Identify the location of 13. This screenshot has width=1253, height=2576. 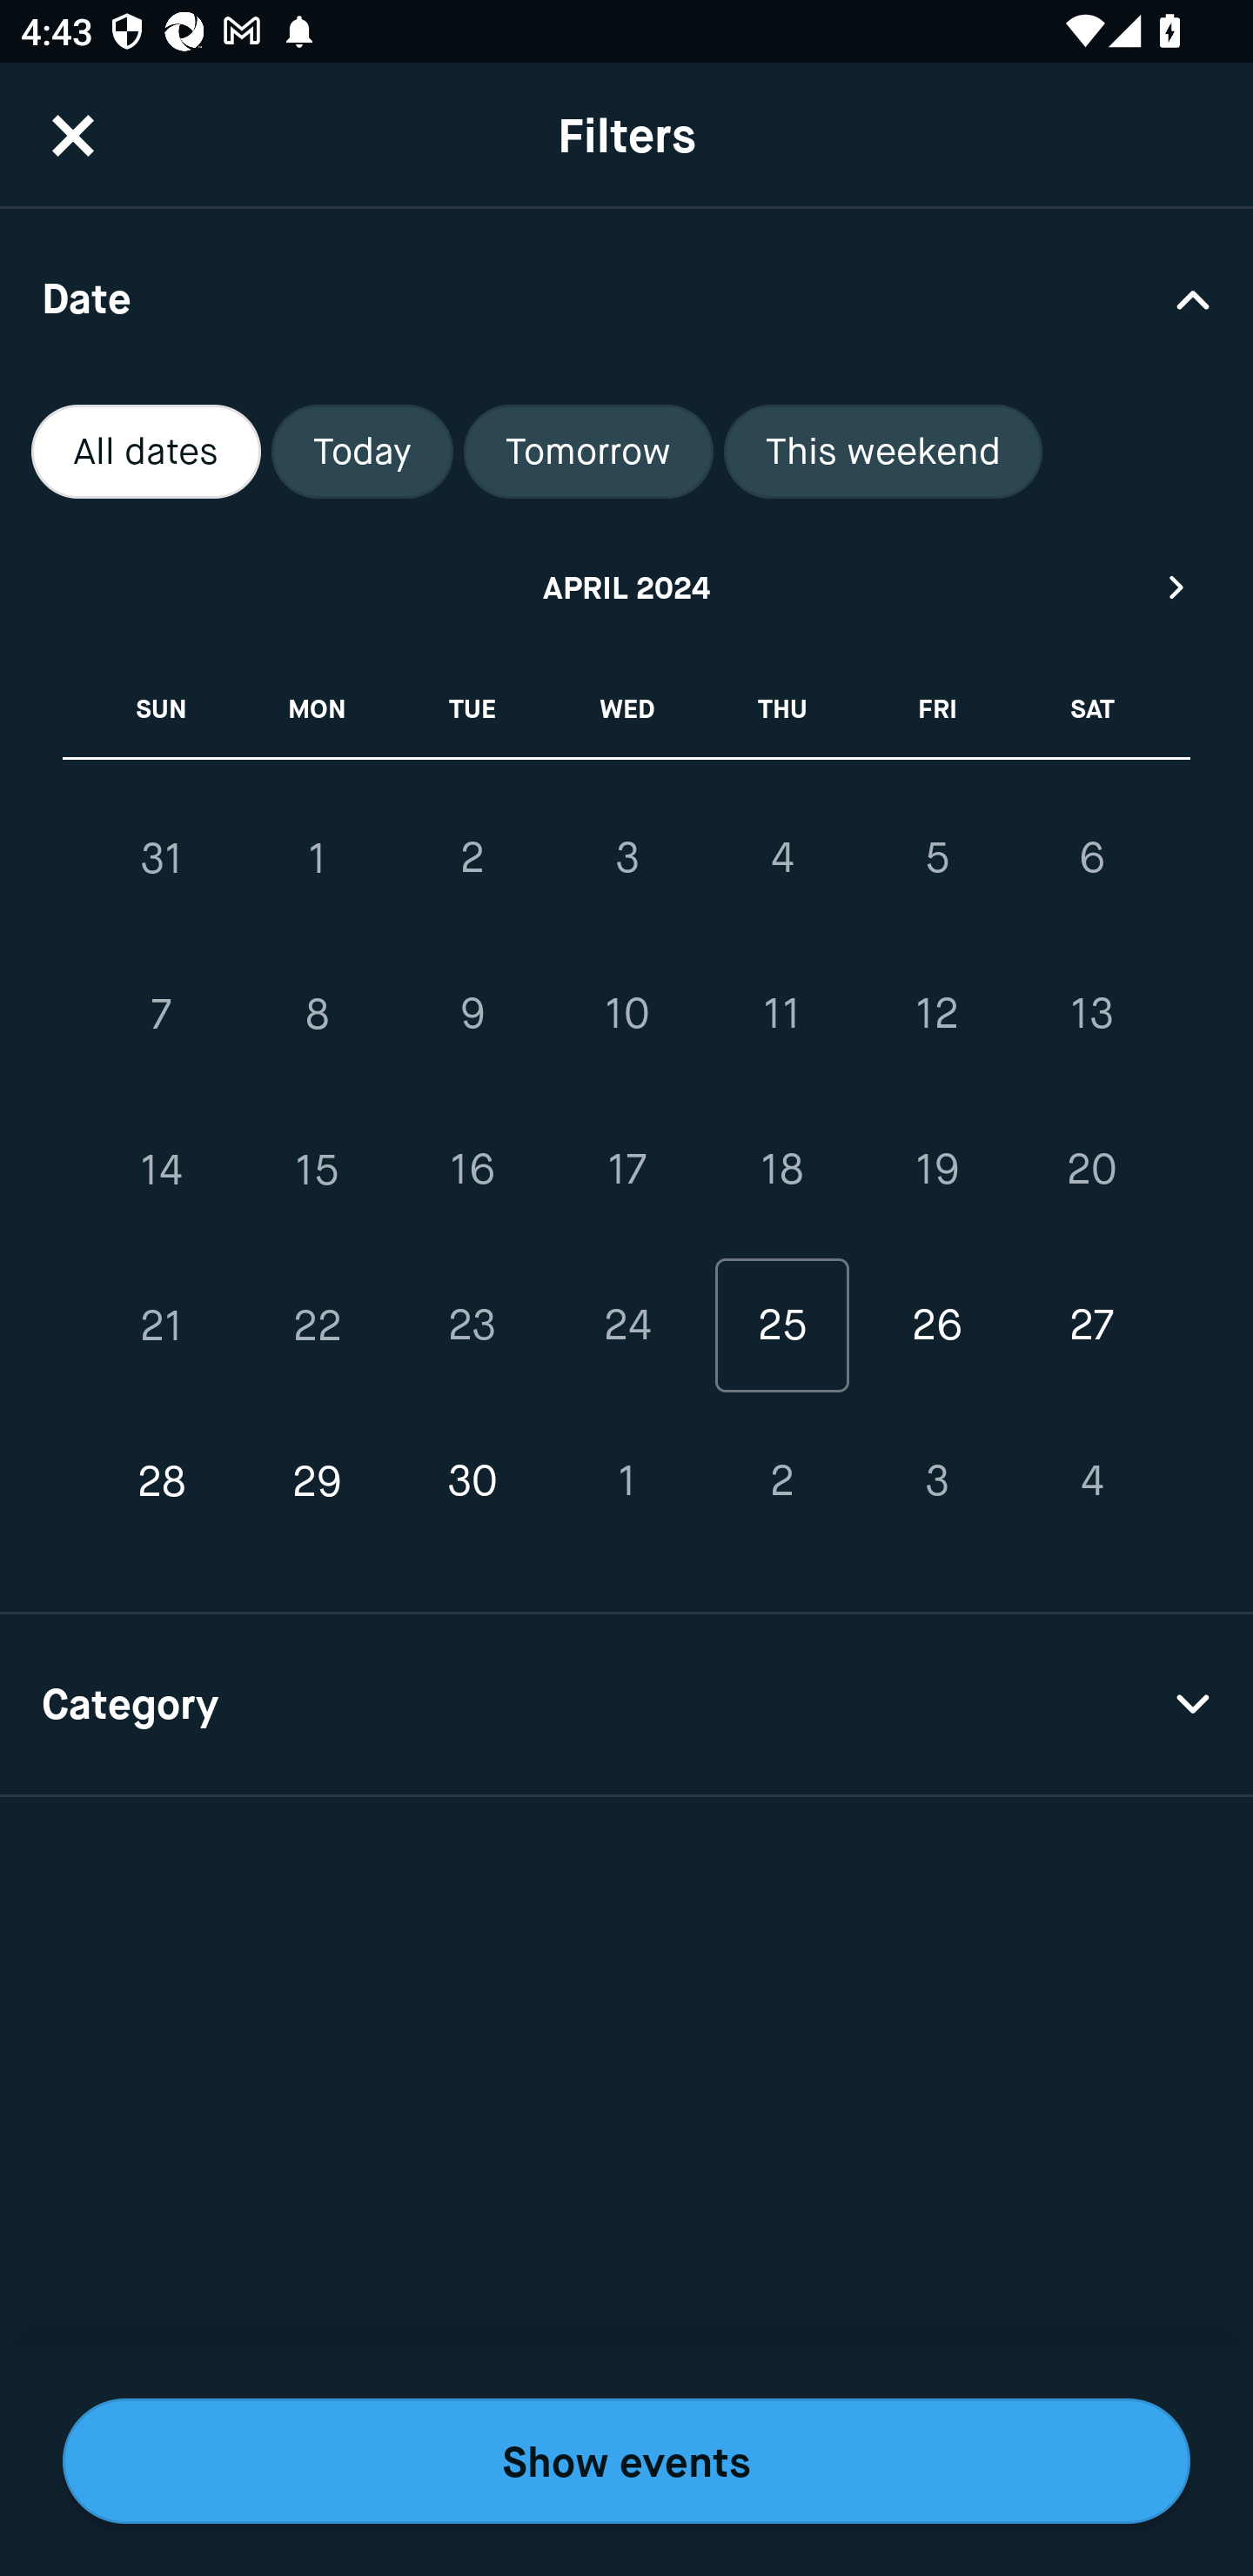
(1091, 1015).